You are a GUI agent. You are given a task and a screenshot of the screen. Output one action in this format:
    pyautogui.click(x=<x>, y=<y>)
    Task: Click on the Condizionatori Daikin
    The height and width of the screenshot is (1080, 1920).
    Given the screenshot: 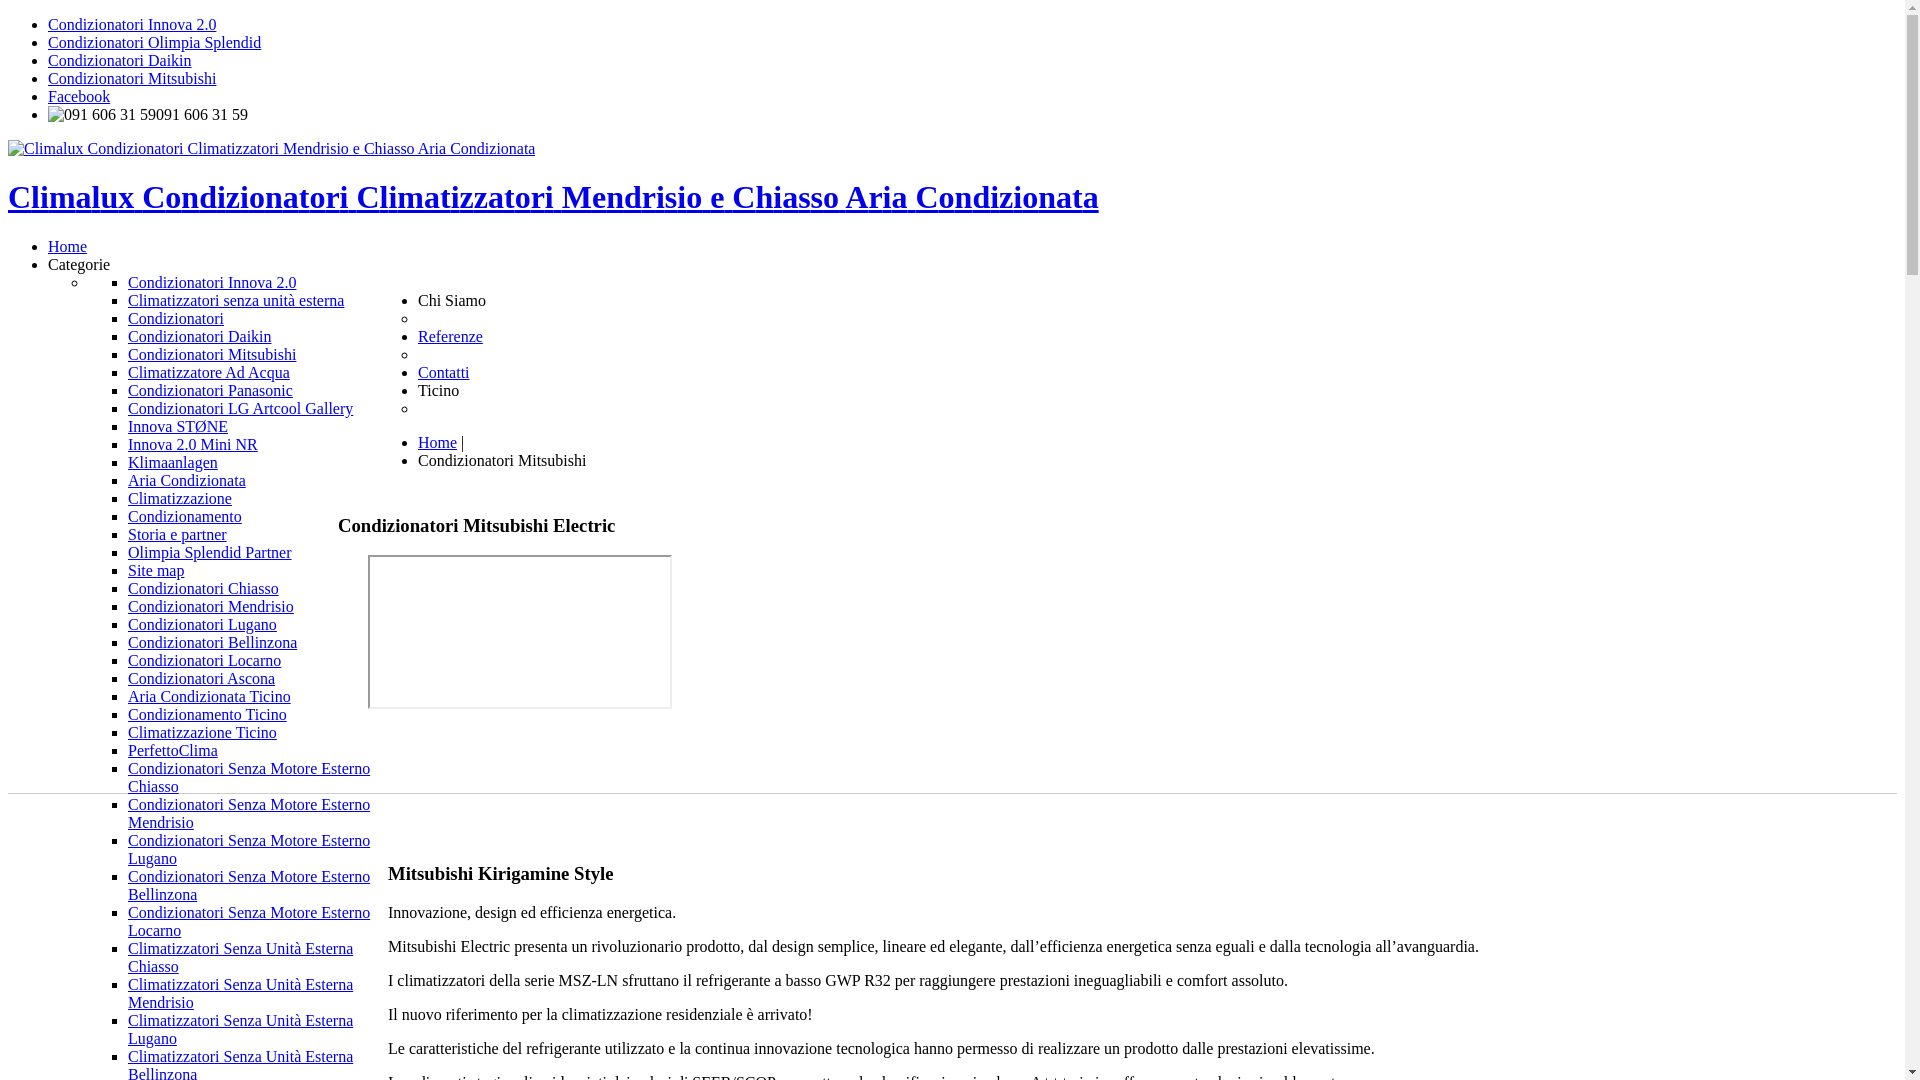 What is the action you would take?
    pyautogui.click(x=200, y=336)
    